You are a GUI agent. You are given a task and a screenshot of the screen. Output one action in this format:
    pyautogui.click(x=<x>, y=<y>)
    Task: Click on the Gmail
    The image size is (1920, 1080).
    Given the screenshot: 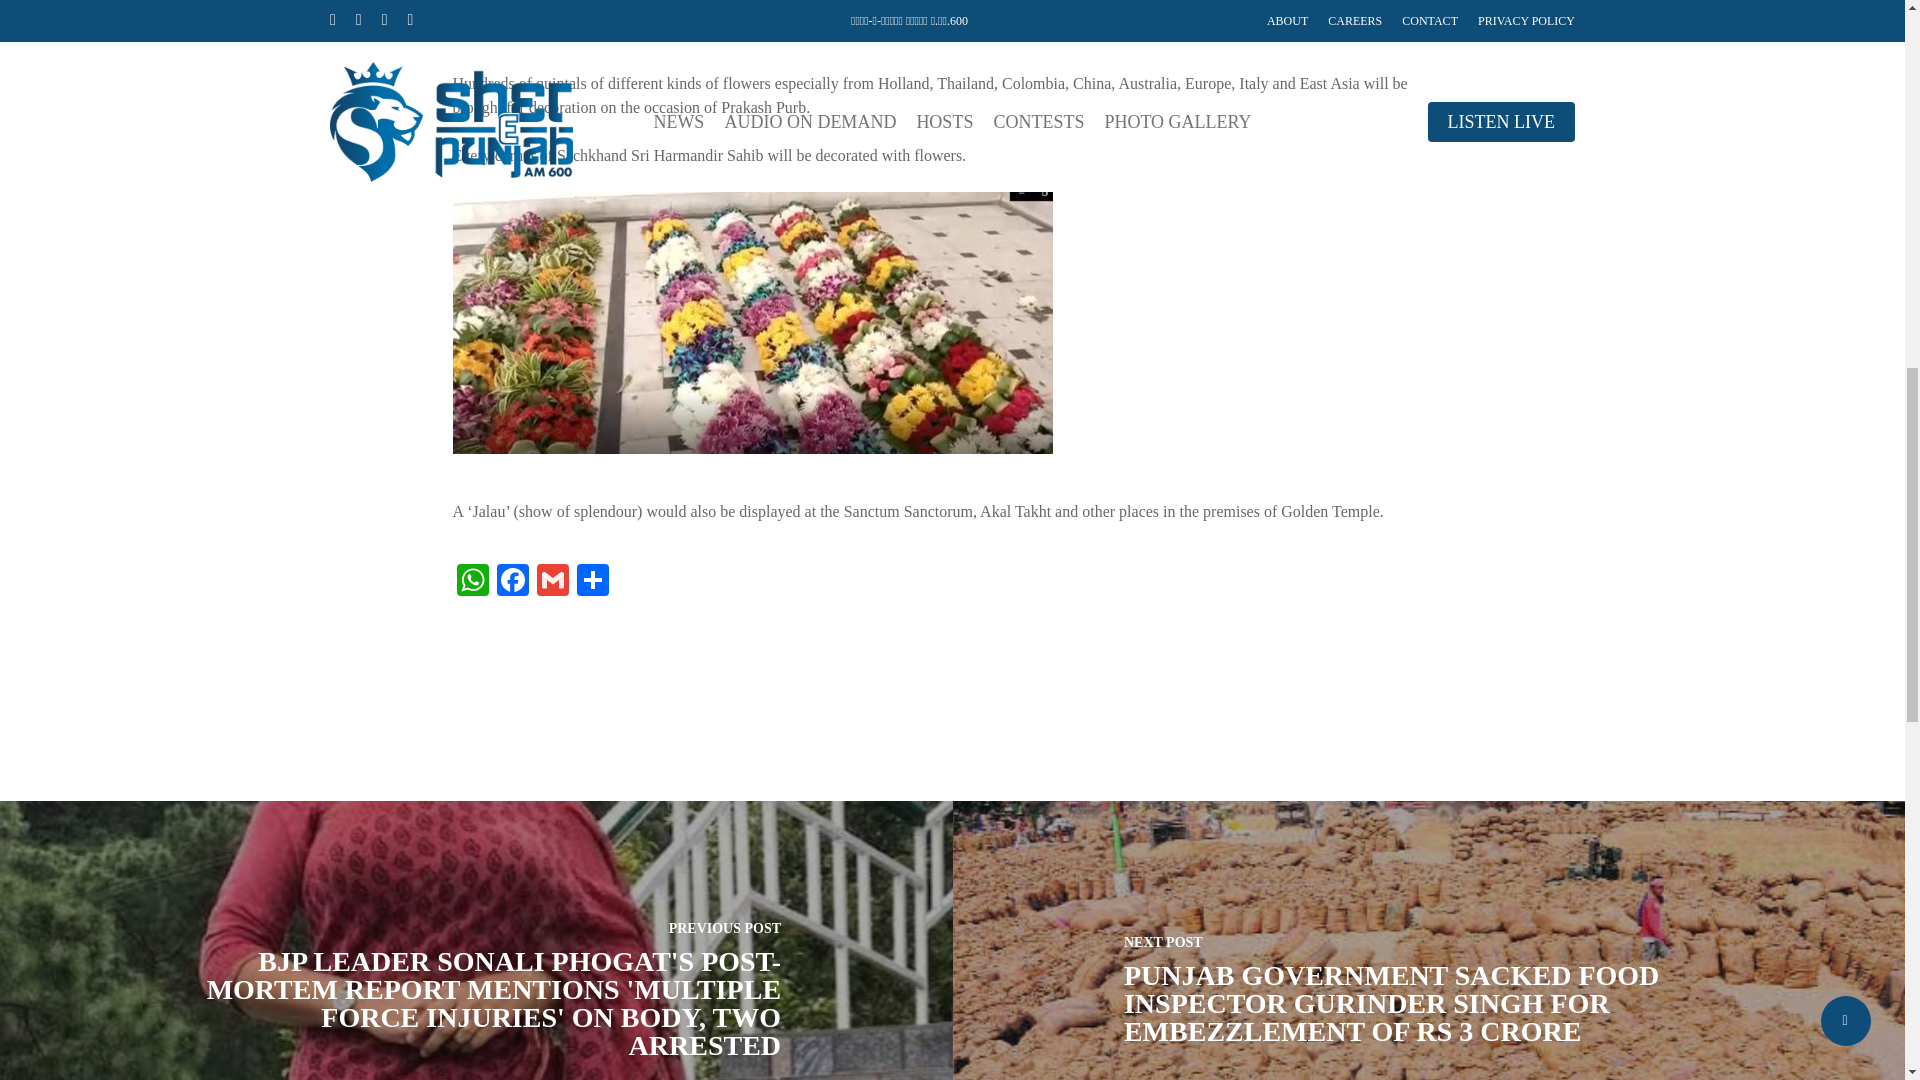 What is the action you would take?
    pyautogui.click(x=552, y=582)
    